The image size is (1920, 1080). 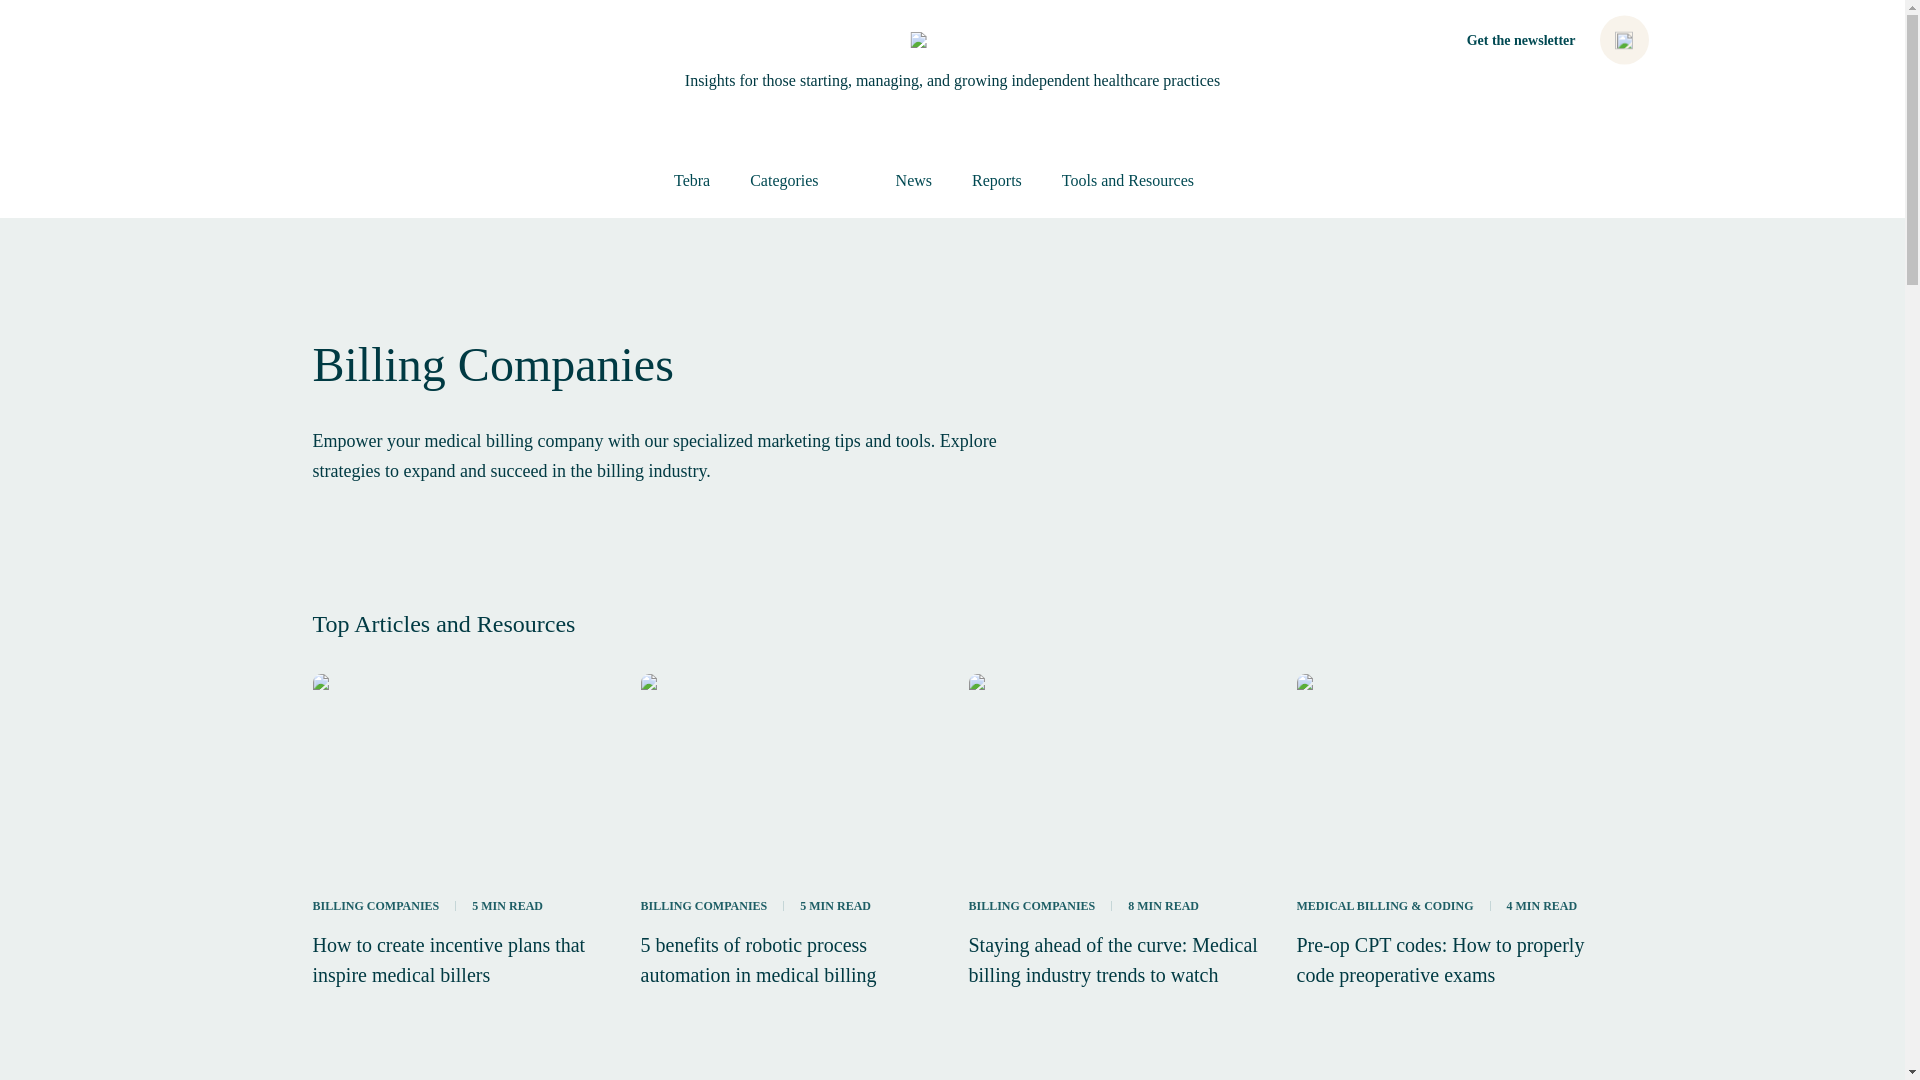 I want to click on Billing Companies, so click(x=1030, y=906).